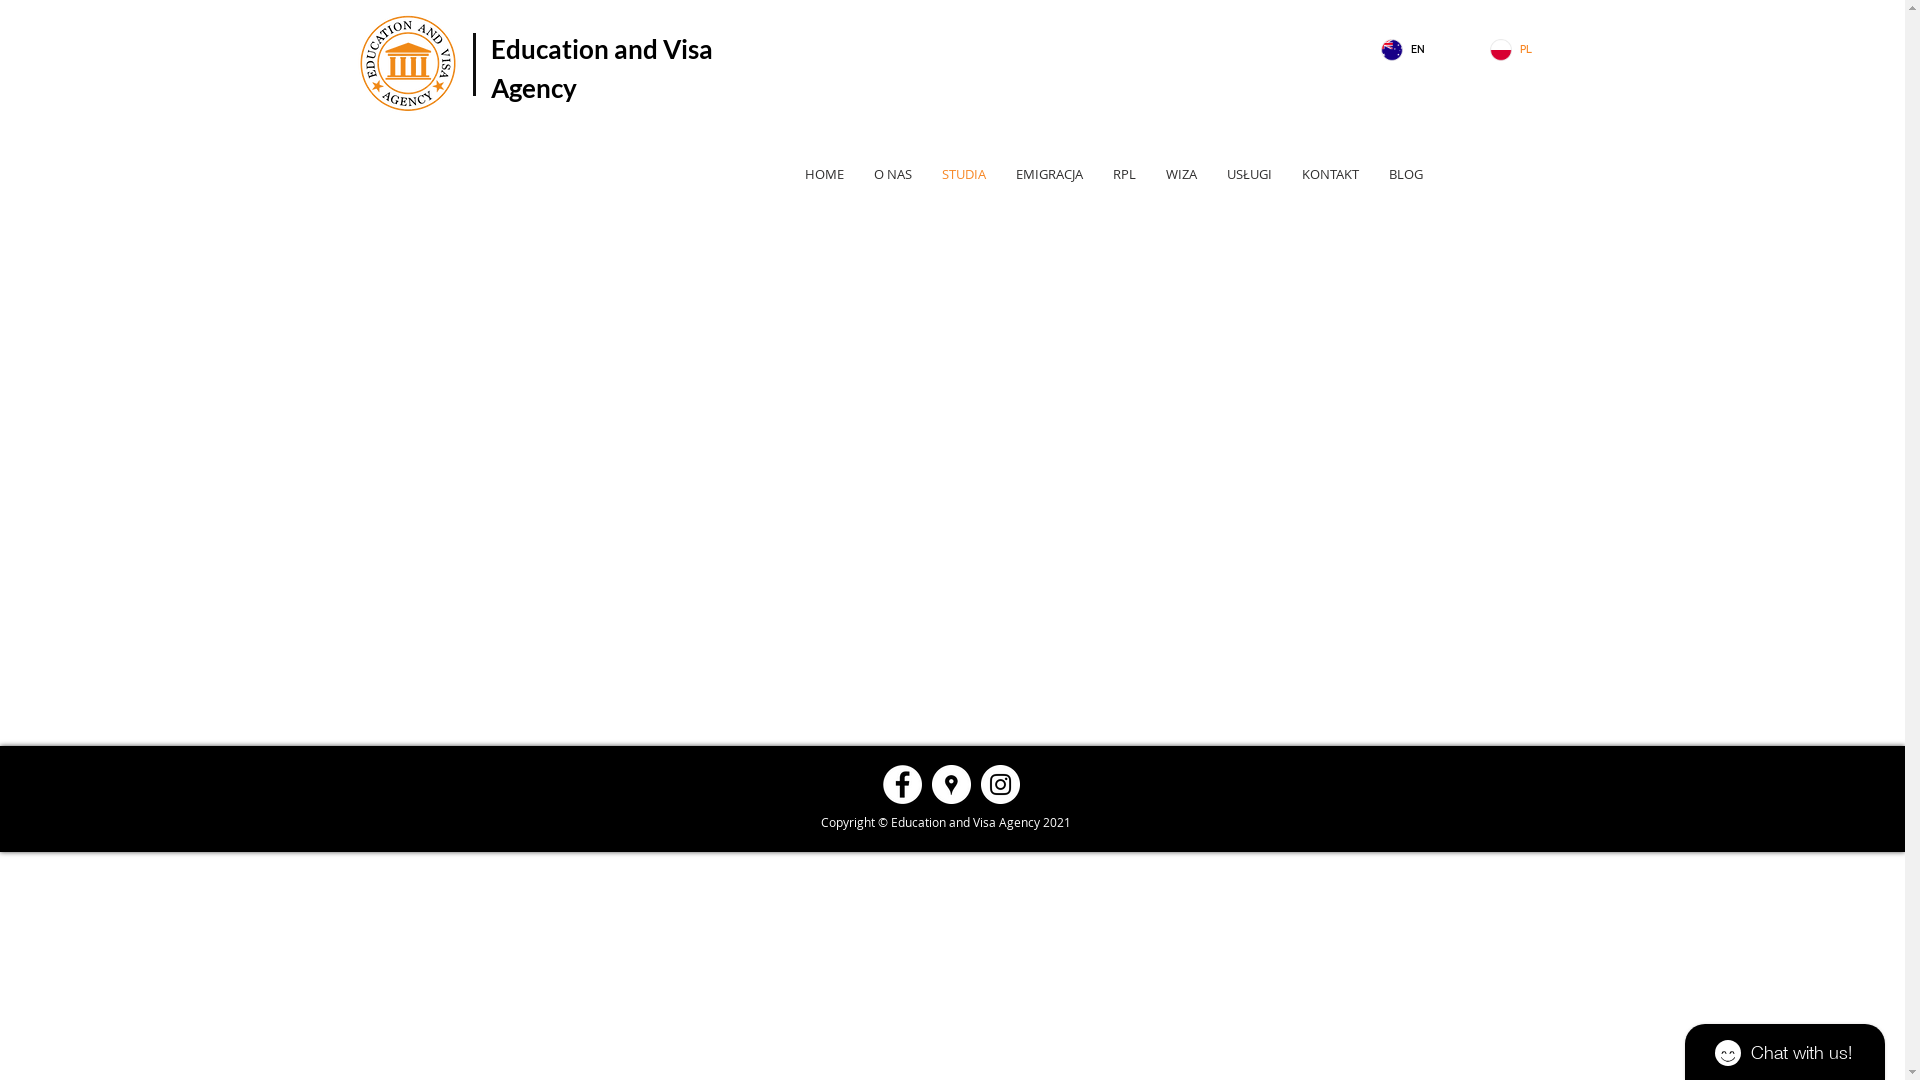 This screenshot has height=1080, width=1920. What do you see at coordinates (824, 174) in the screenshot?
I see `HOME` at bounding box center [824, 174].